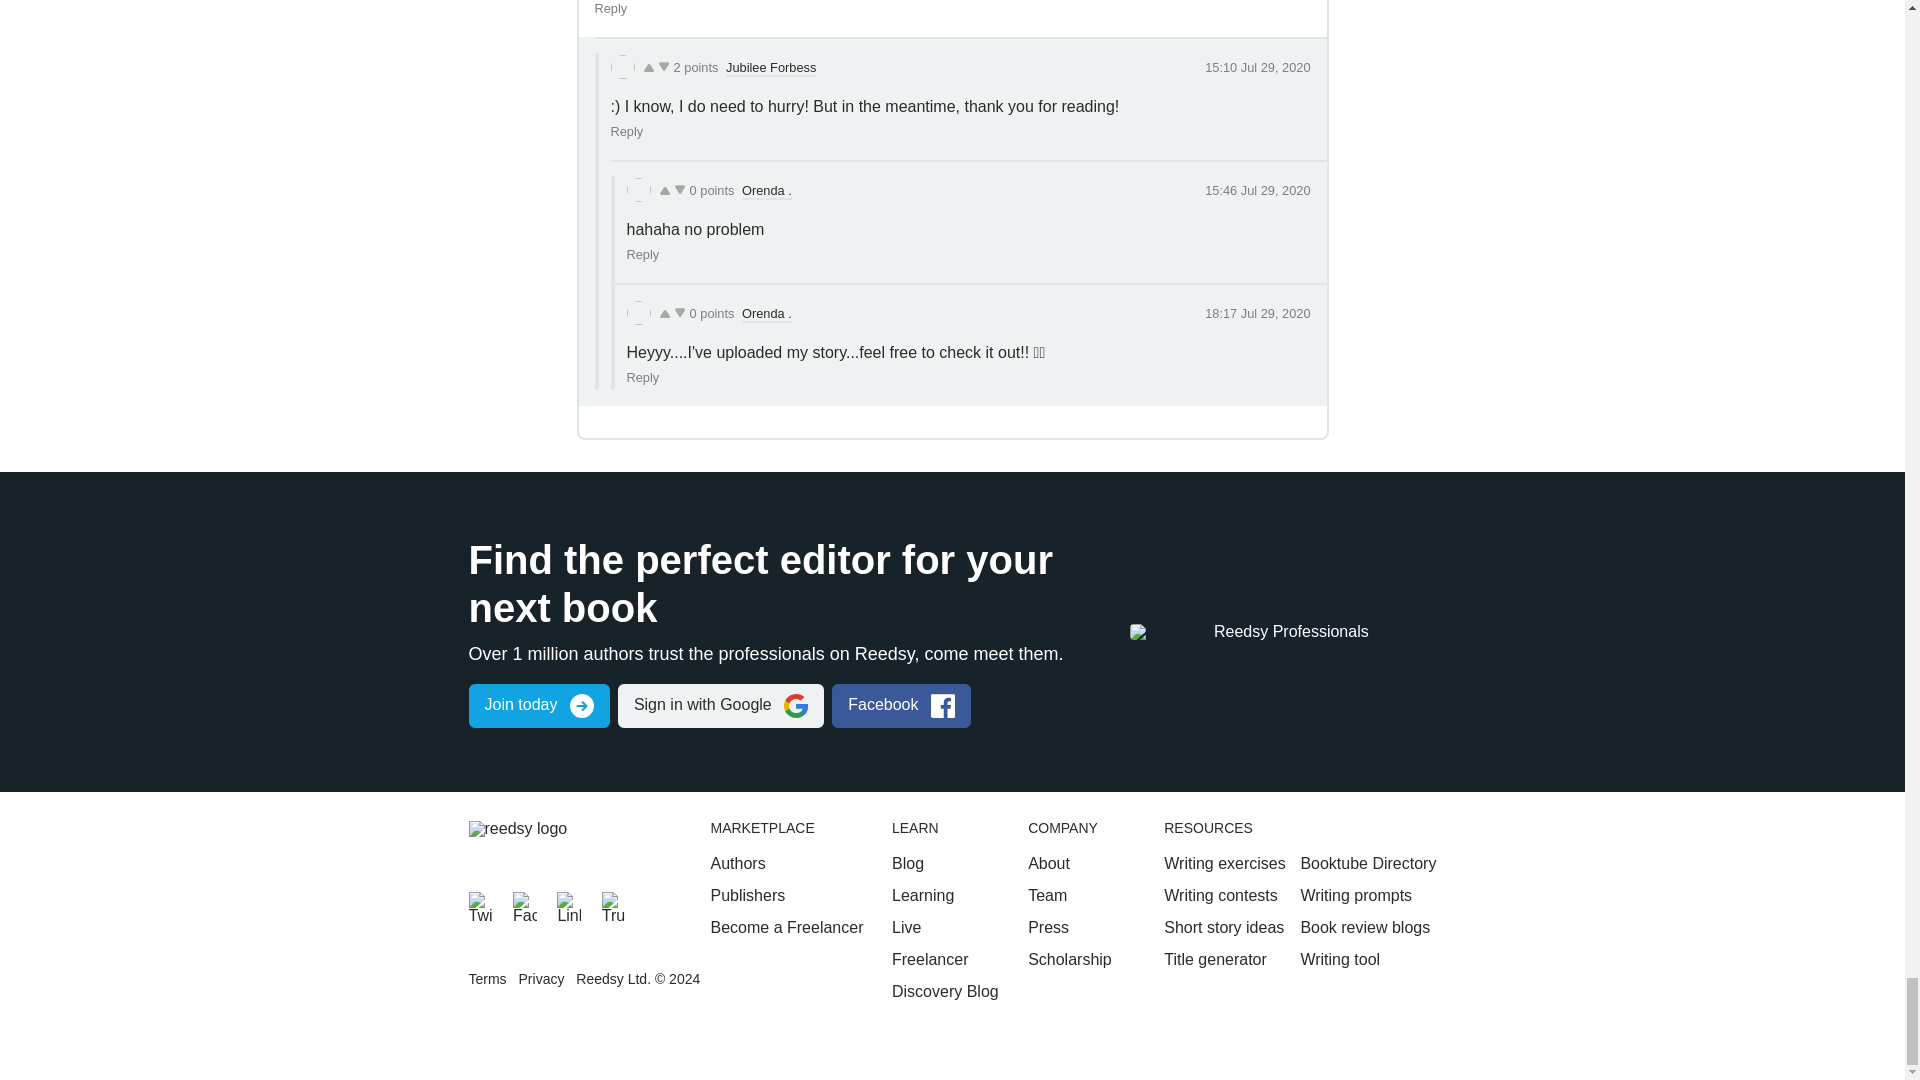 This screenshot has height=1080, width=1920. I want to click on Sign in with Facebook, so click(901, 705).